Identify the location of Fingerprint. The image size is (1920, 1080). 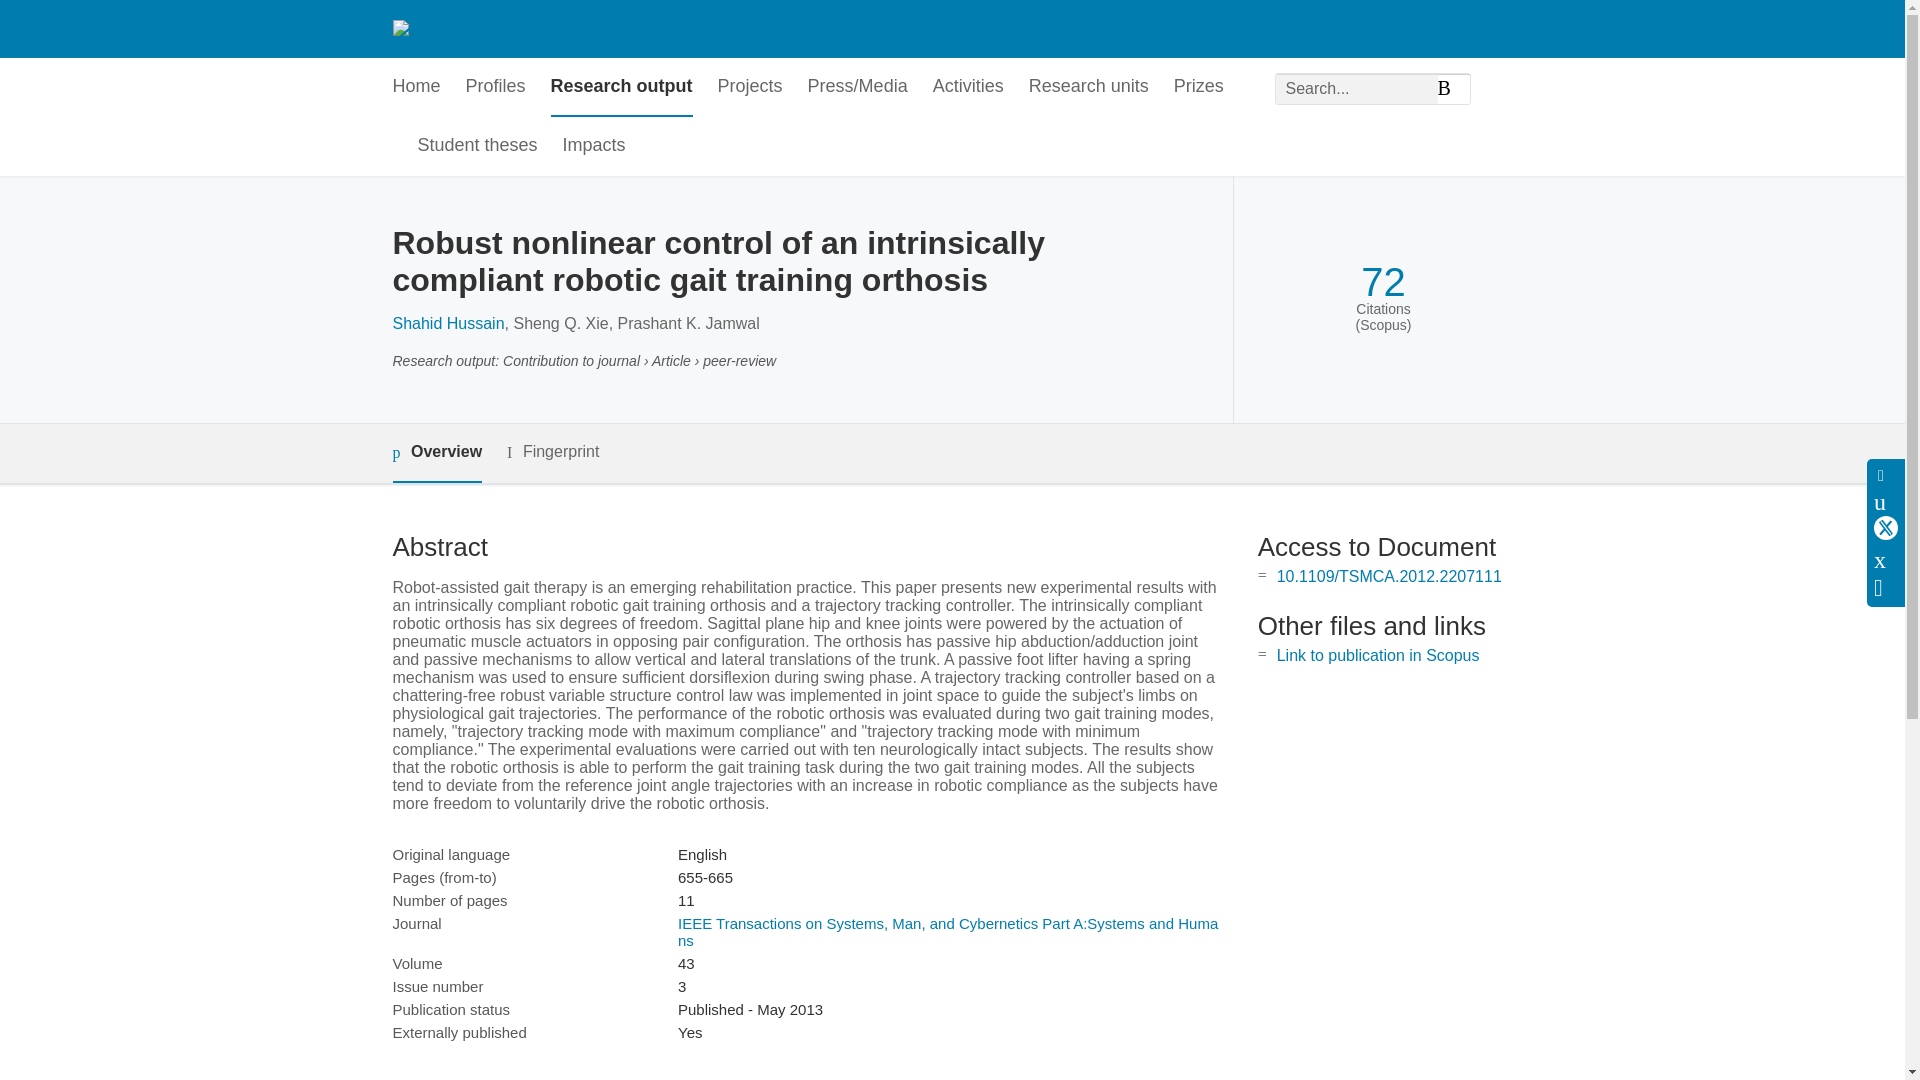
(552, 452).